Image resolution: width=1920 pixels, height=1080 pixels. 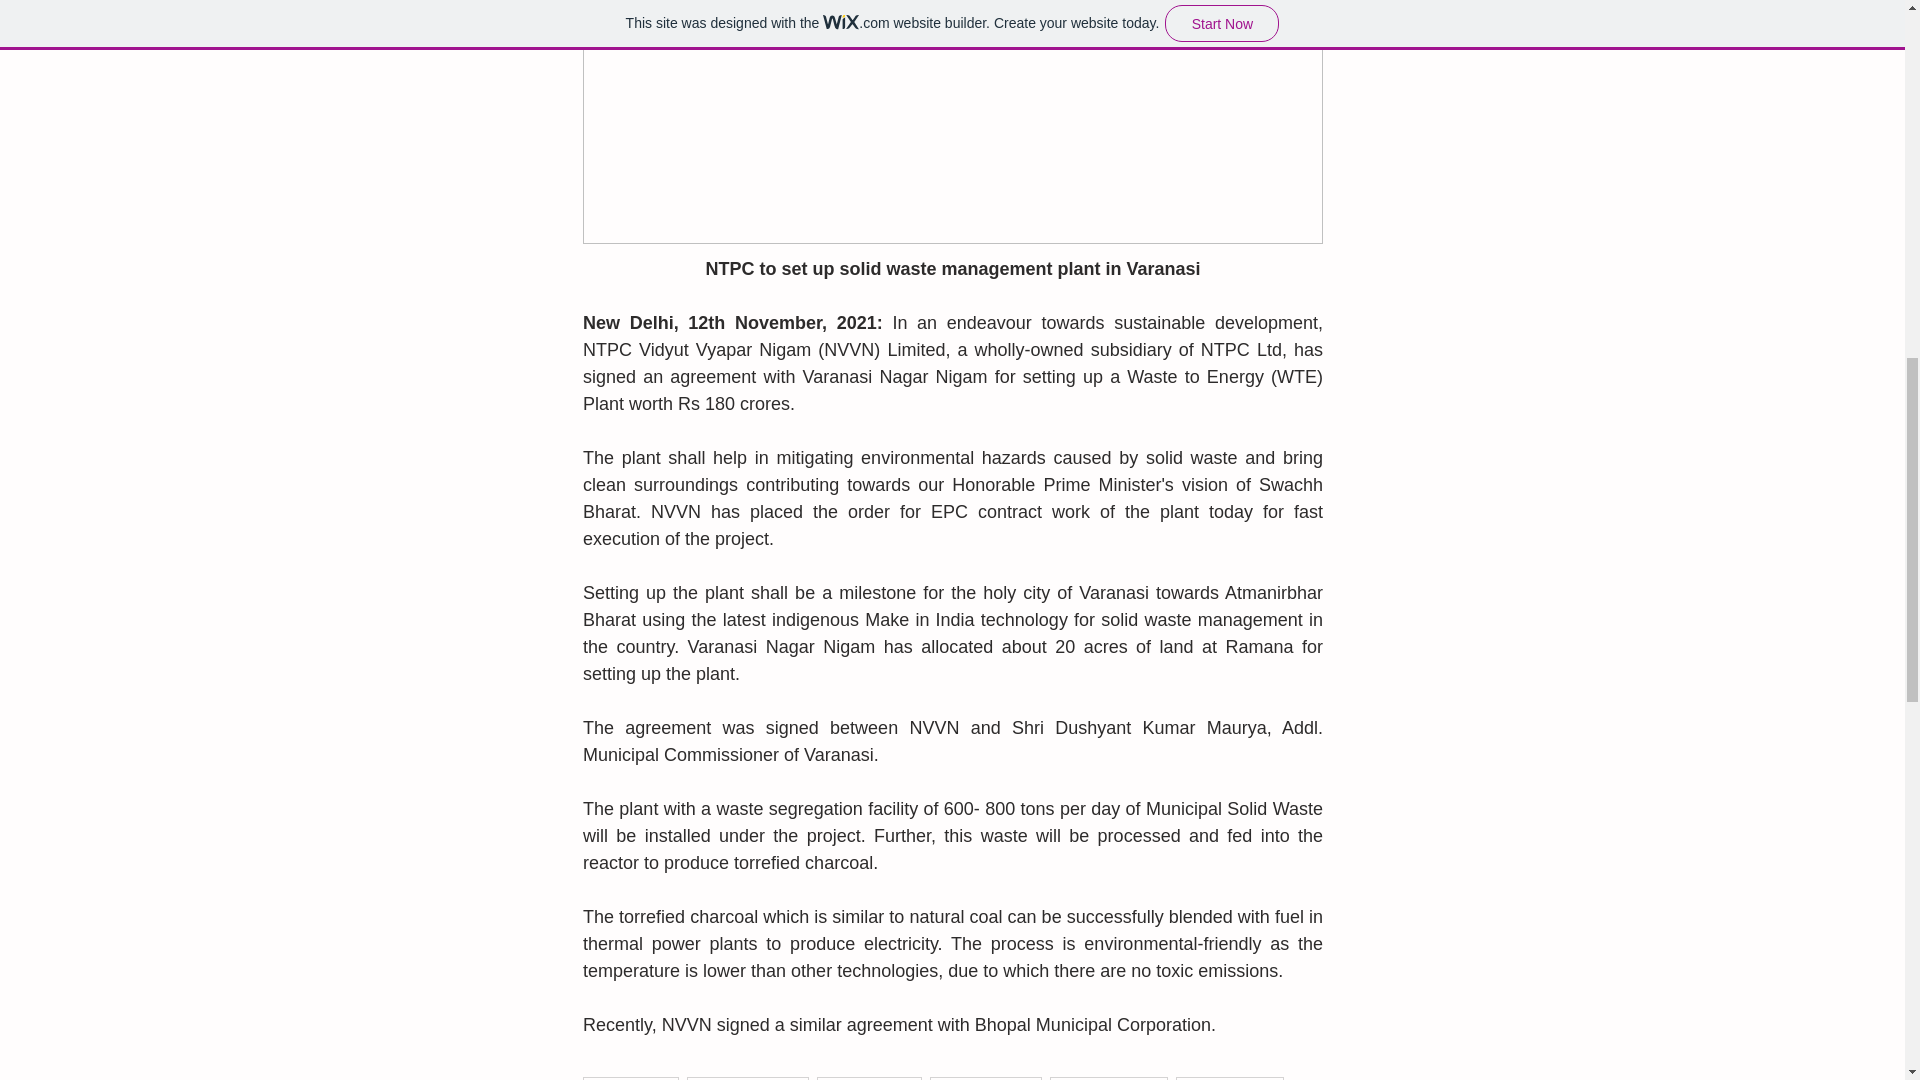 I want to click on national news, so click(x=986, y=1078).